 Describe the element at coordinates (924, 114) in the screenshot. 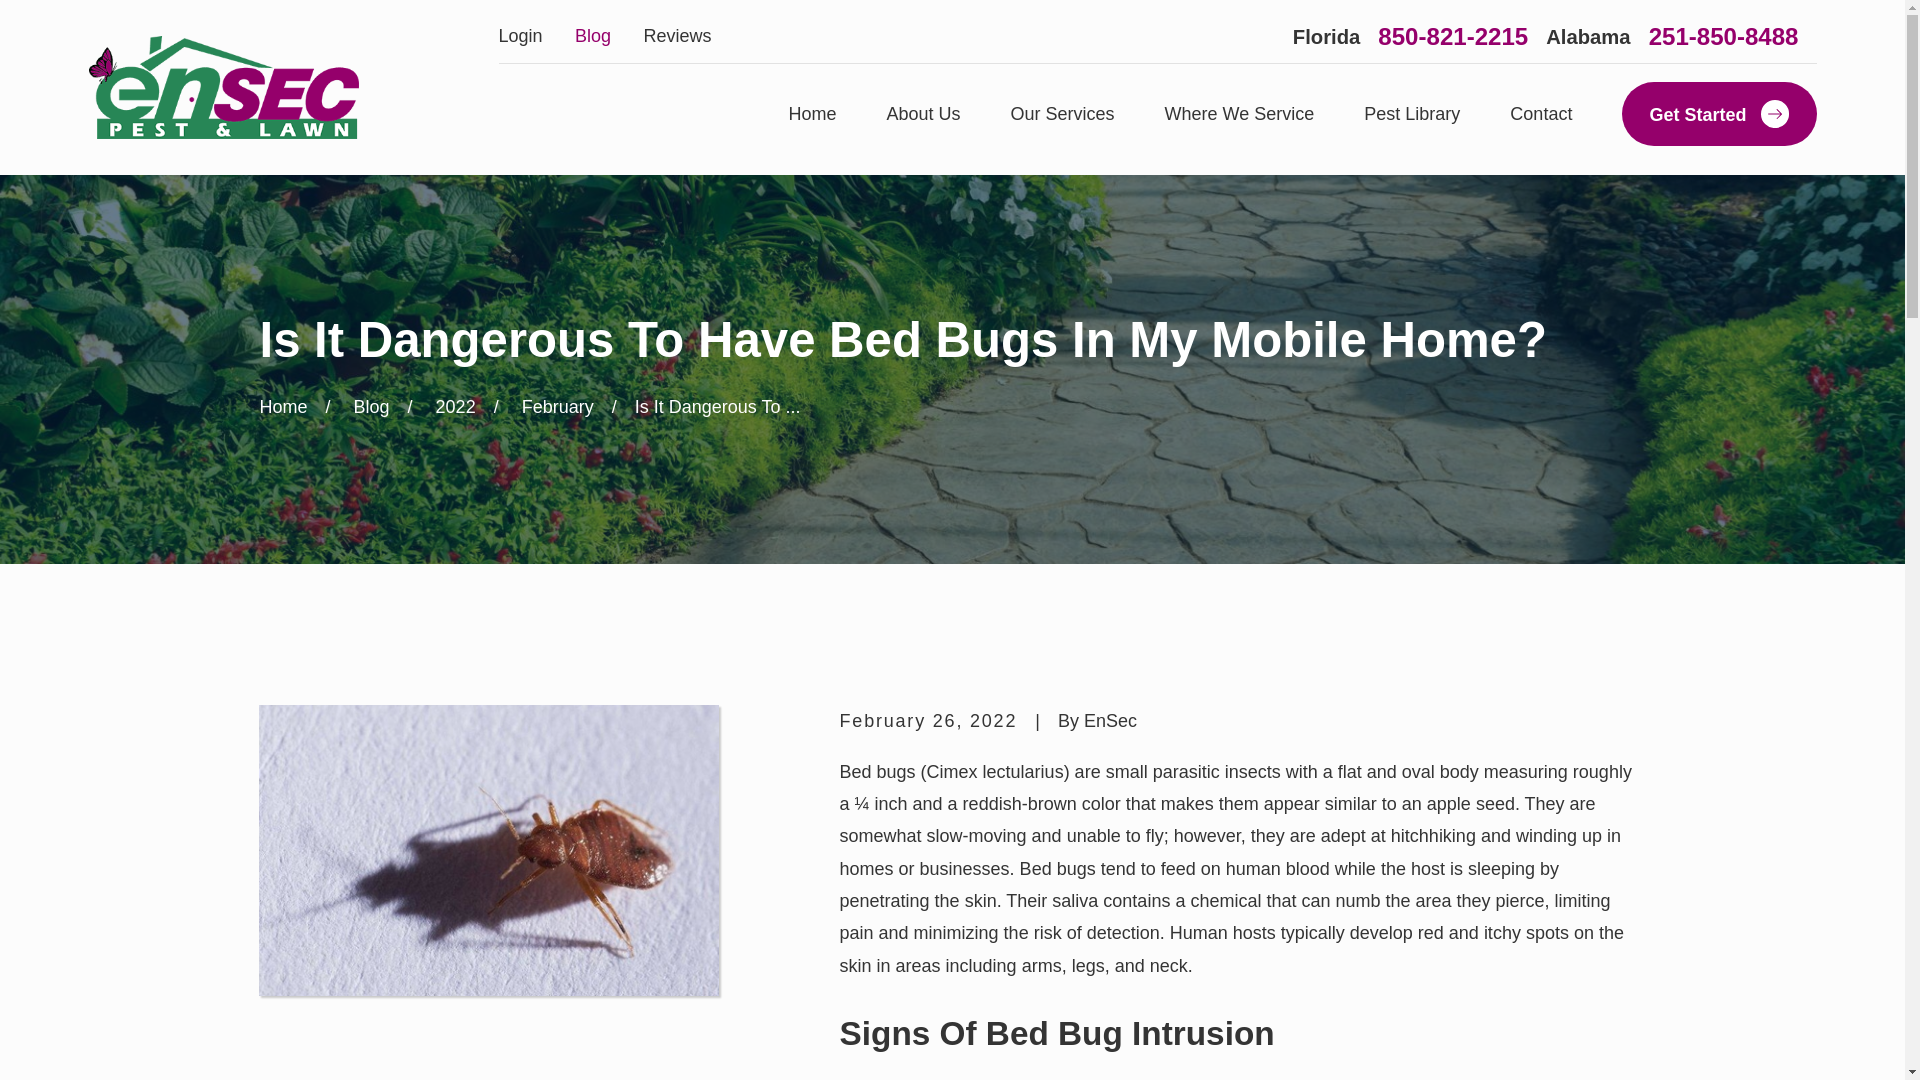

I see `About Us` at that location.